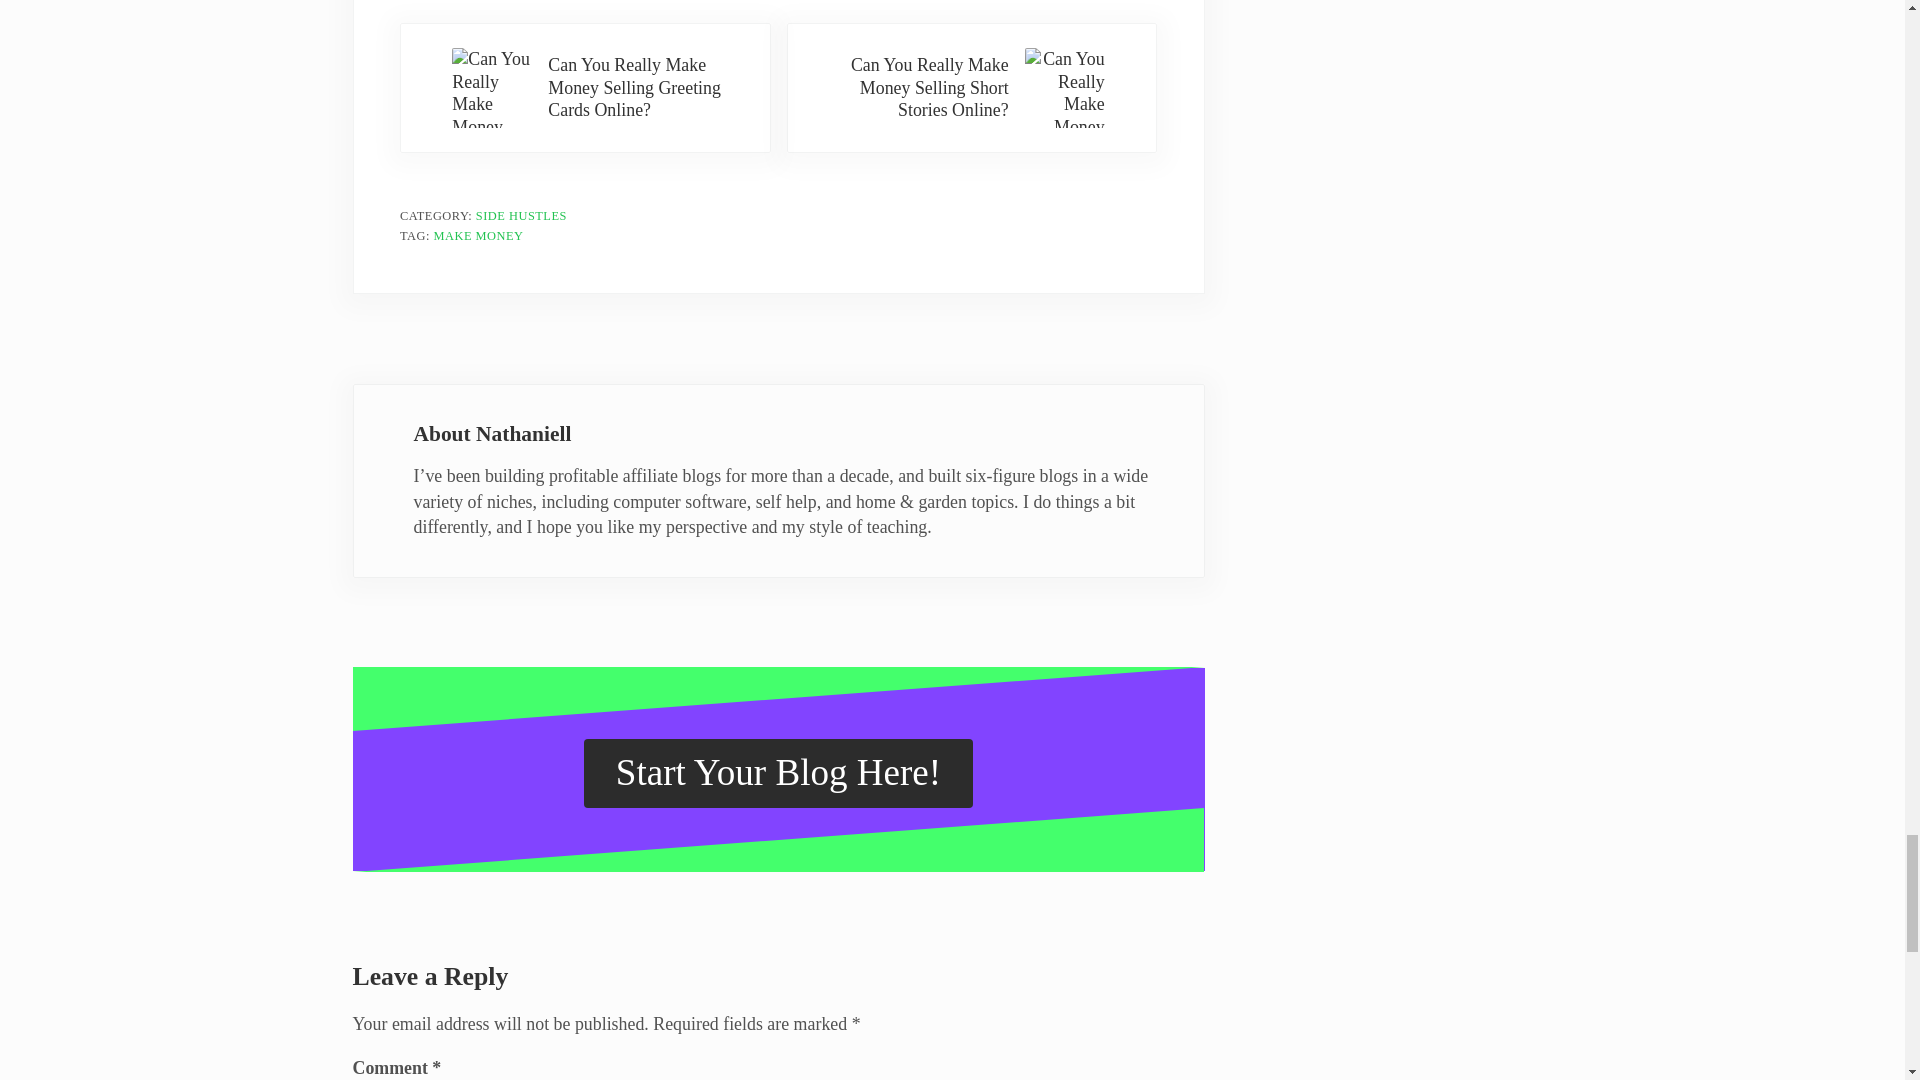  I want to click on SIDE HUSTLES, so click(521, 216).